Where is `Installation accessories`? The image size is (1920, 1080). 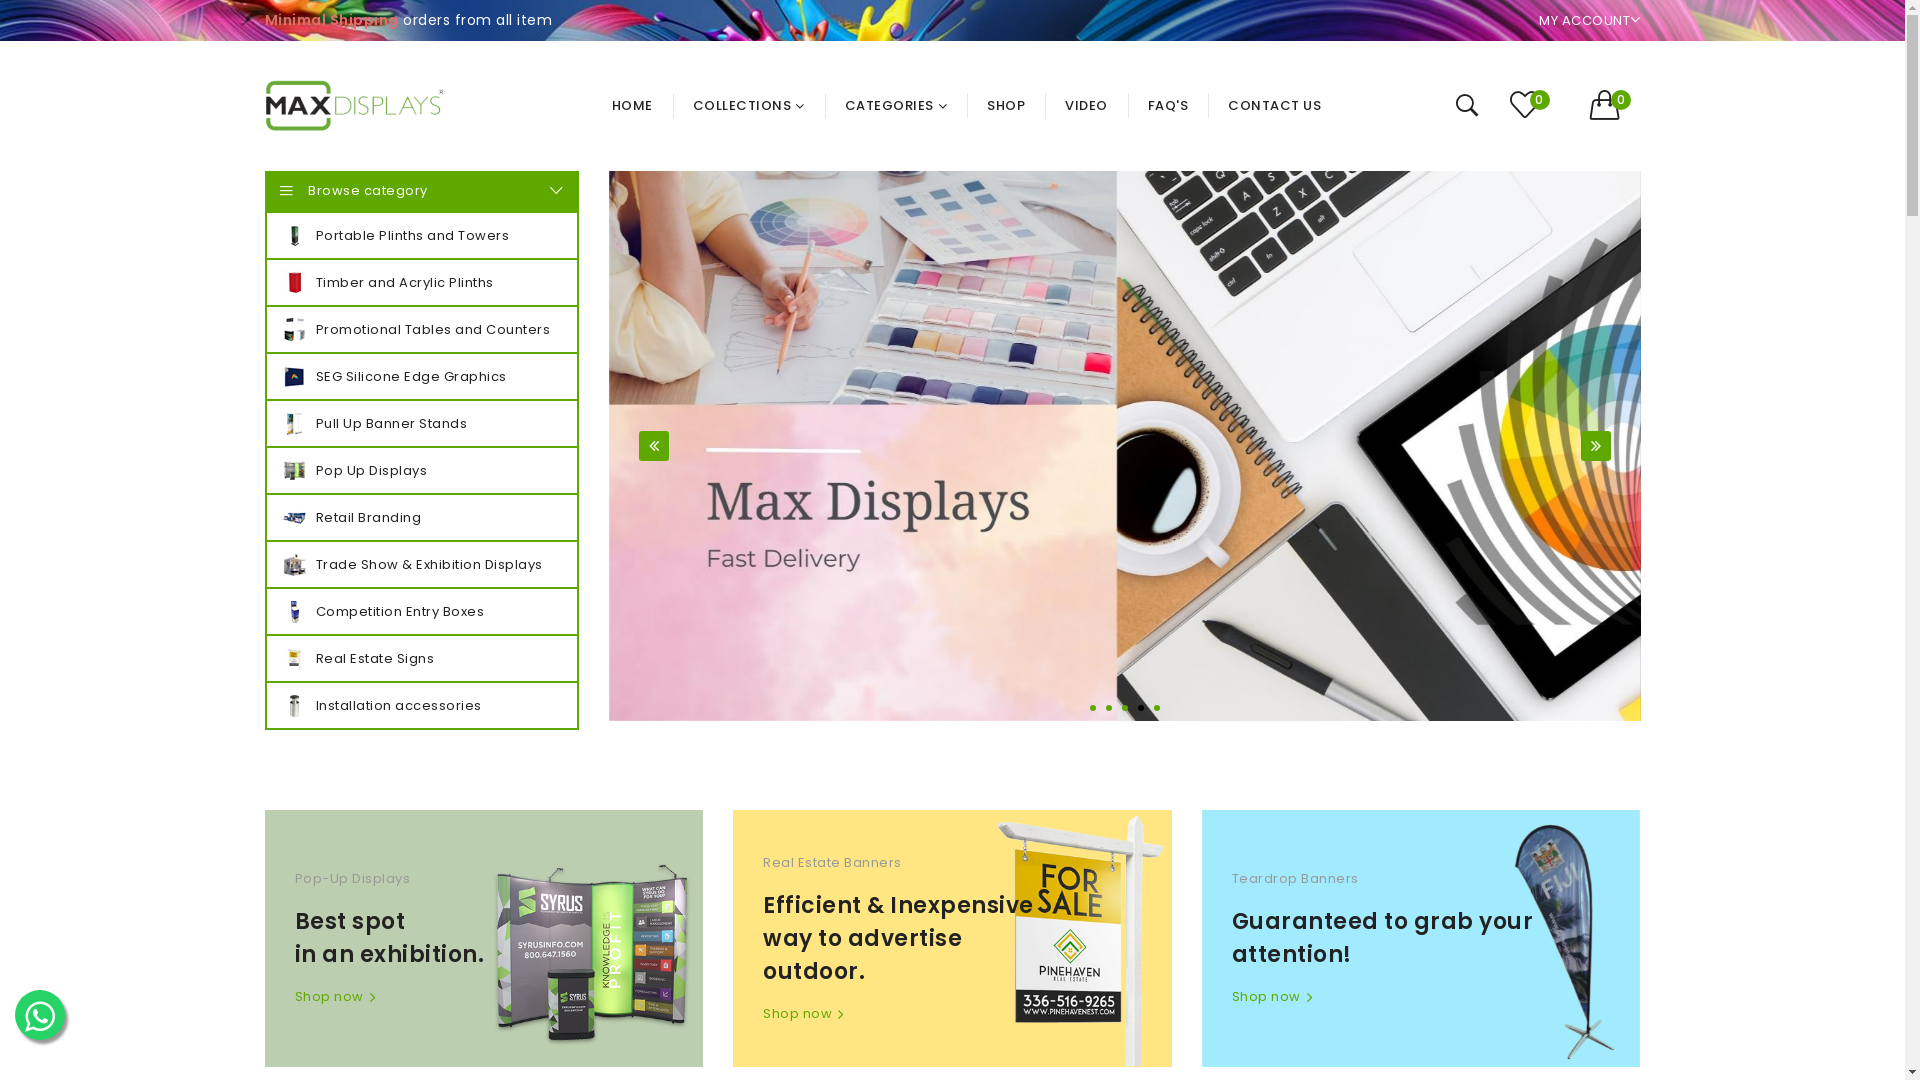
Installation accessories is located at coordinates (421, 706).